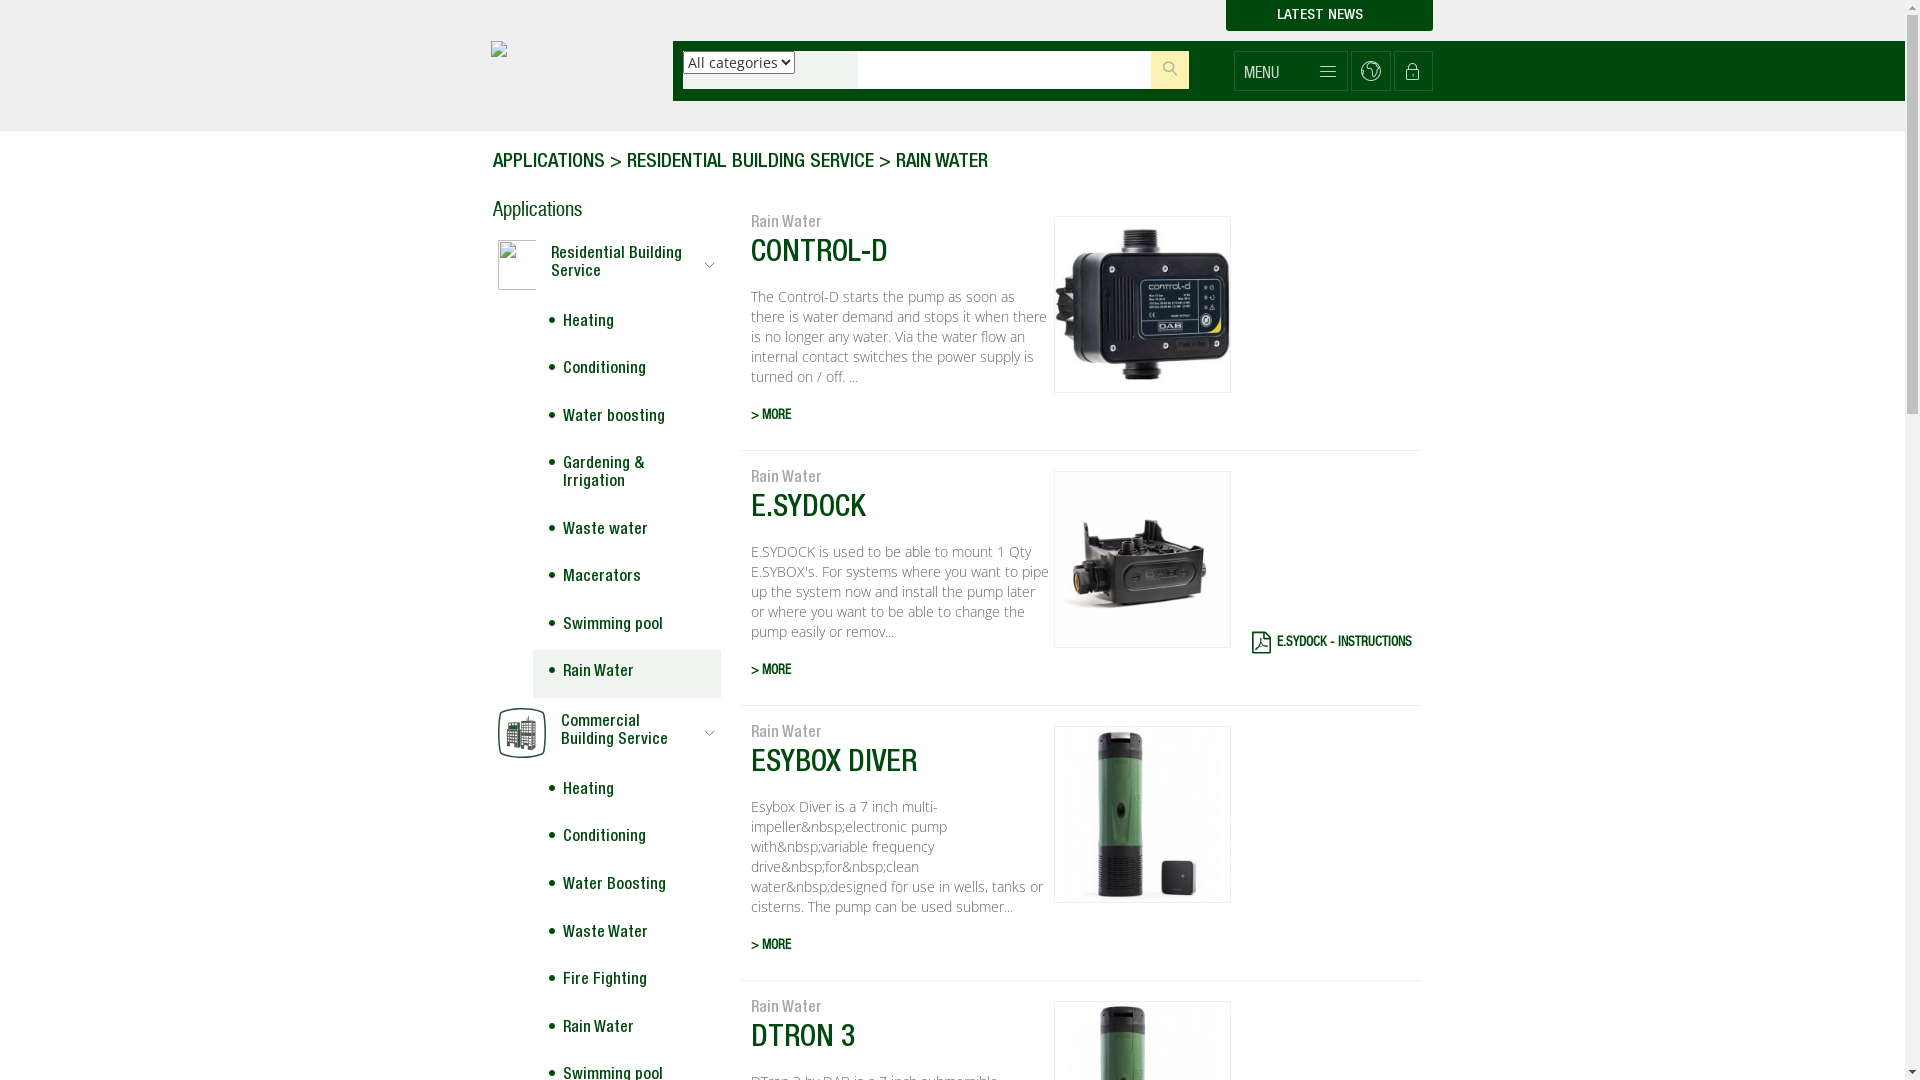  Describe the element at coordinates (606, 265) in the screenshot. I see `Residential Building Service` at that location.